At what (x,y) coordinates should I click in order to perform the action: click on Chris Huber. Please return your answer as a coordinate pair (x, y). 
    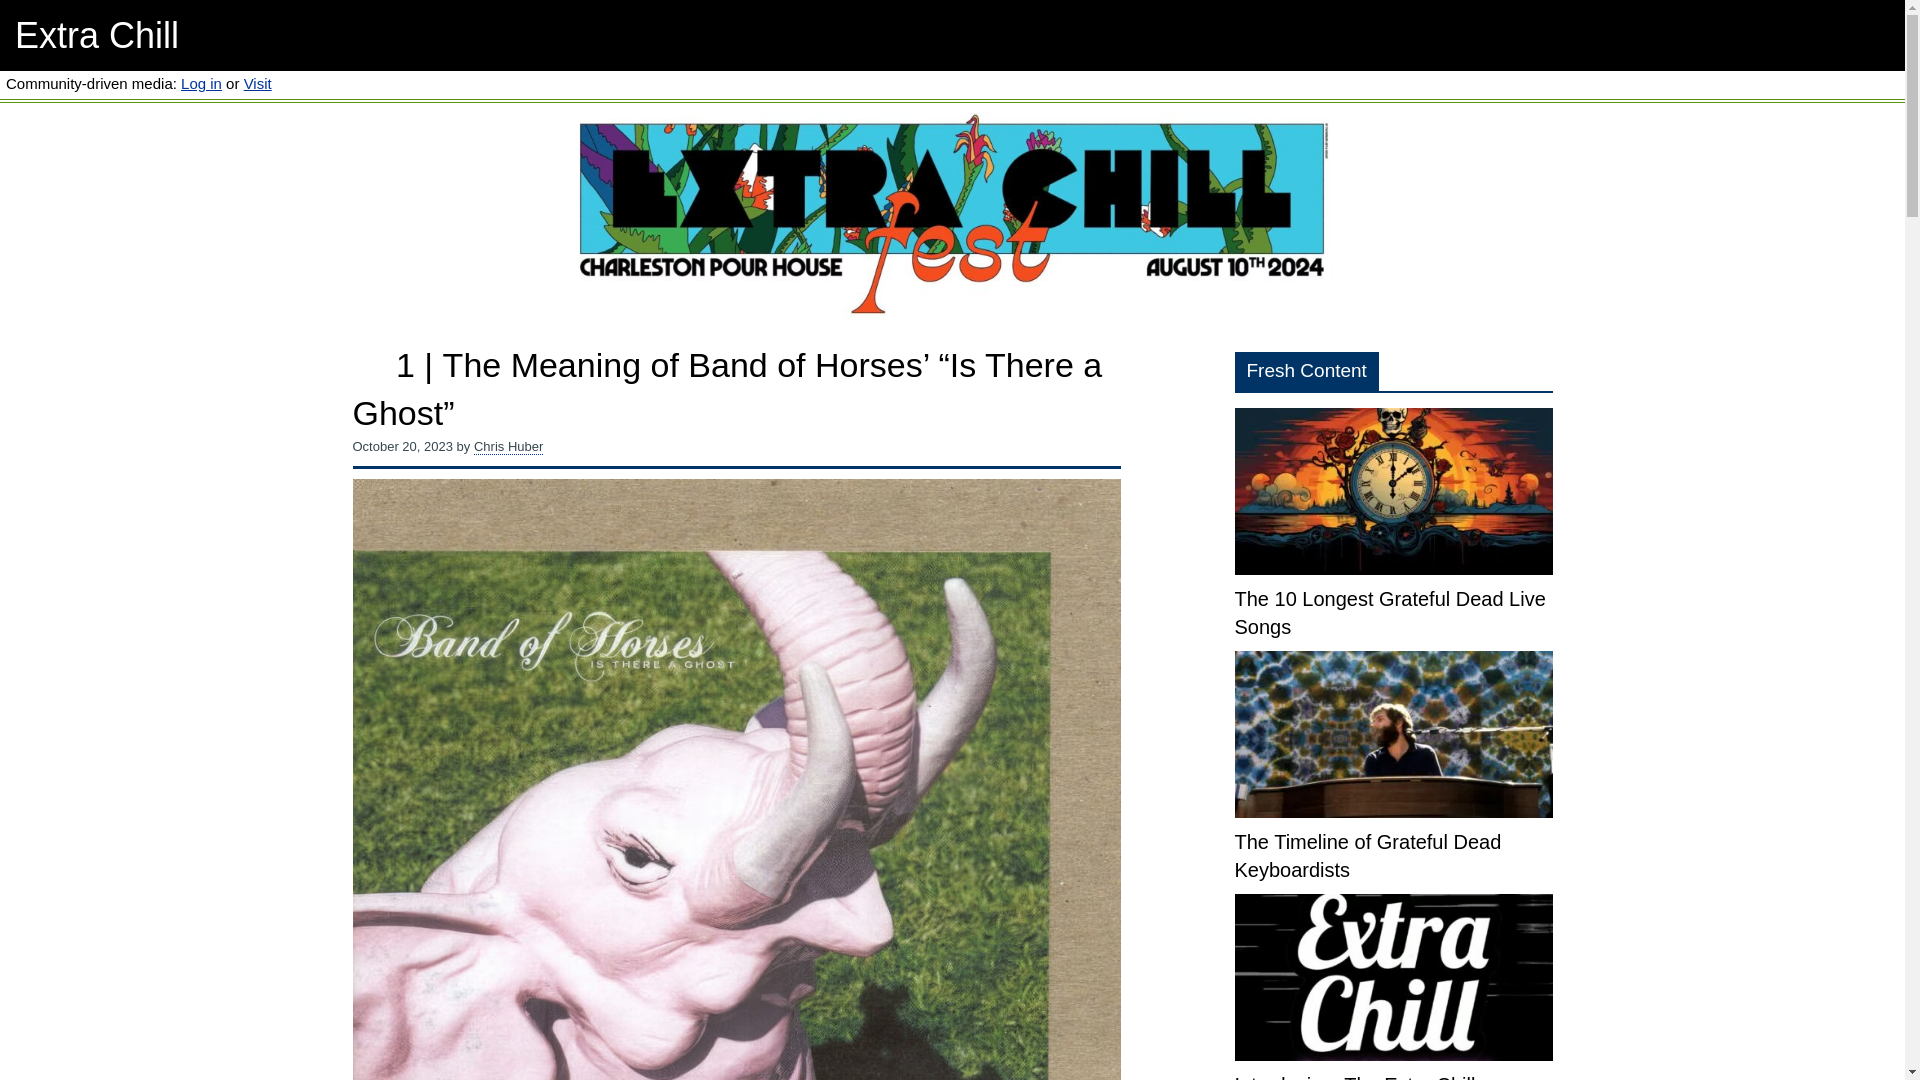
    Looking at the image, I should click on (508, 446).